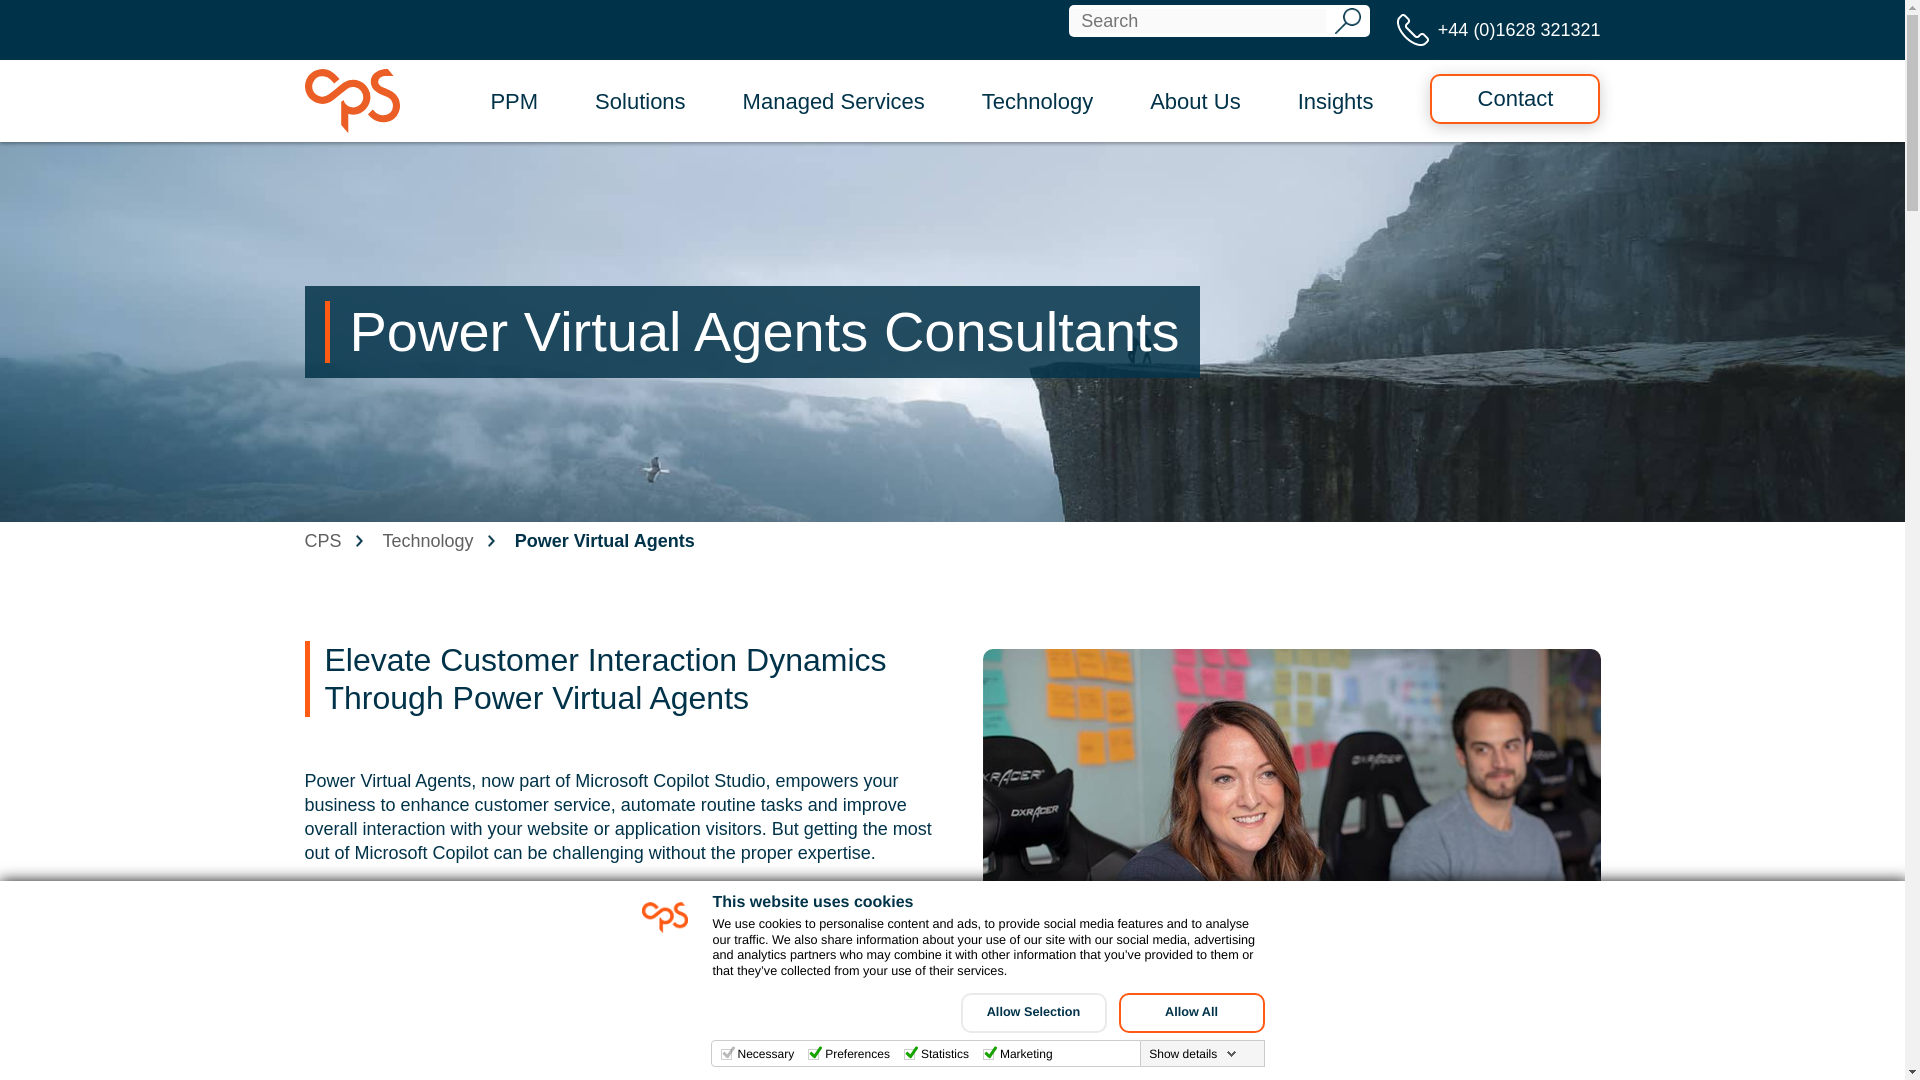 This screenshot has height=1080, width=1920. What do you see at coordinates (1032, 1012) in the screenshot?
I see `Allow Selection` at bounding box center [1032, 1012].